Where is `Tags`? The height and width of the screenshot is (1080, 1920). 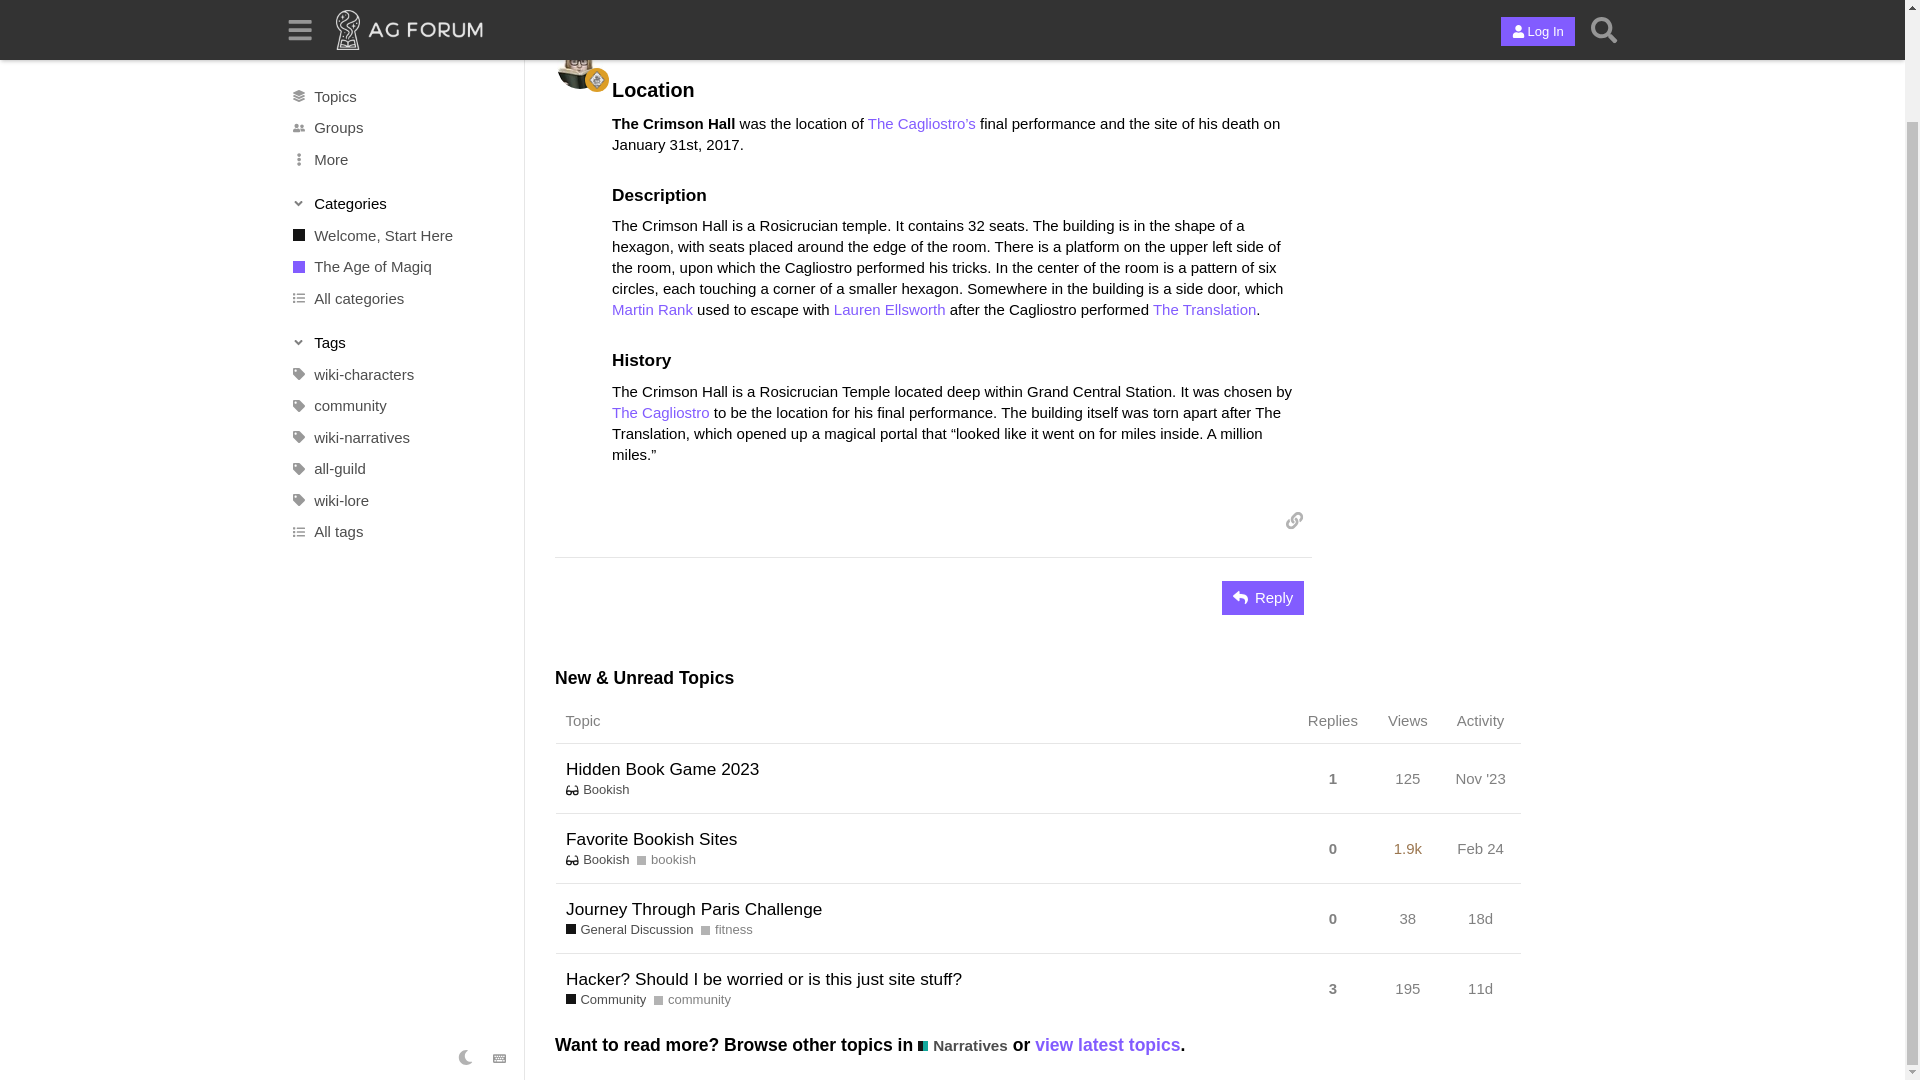
Tags is located at coordinates (398, 220).